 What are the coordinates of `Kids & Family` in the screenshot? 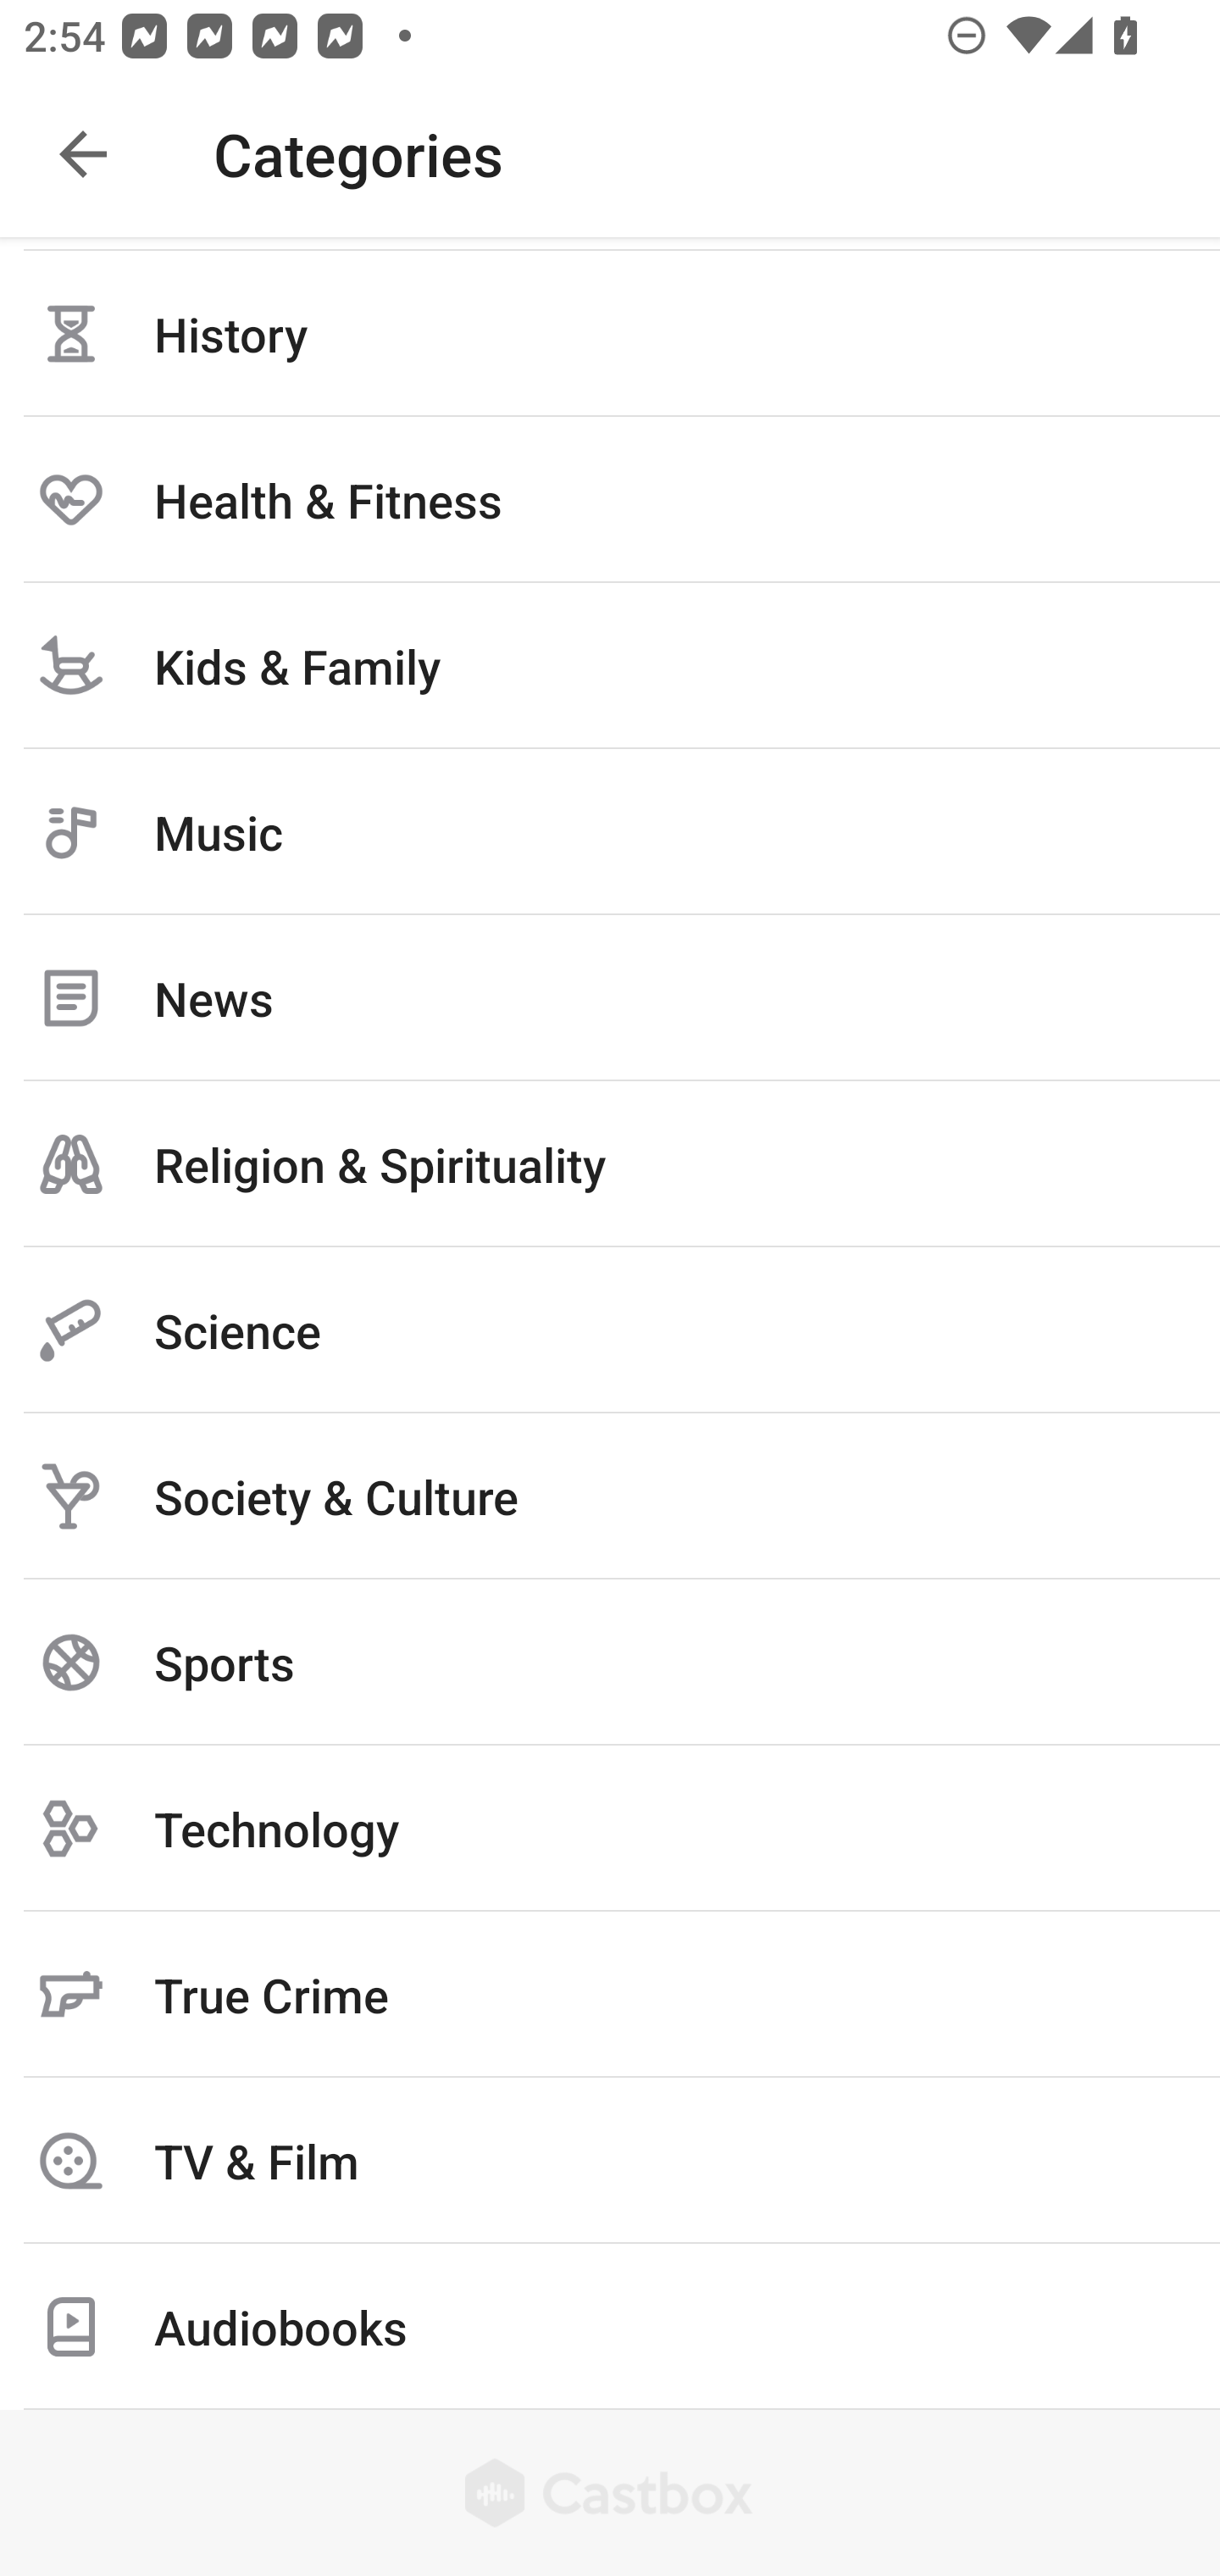 It's located at (610, 666).